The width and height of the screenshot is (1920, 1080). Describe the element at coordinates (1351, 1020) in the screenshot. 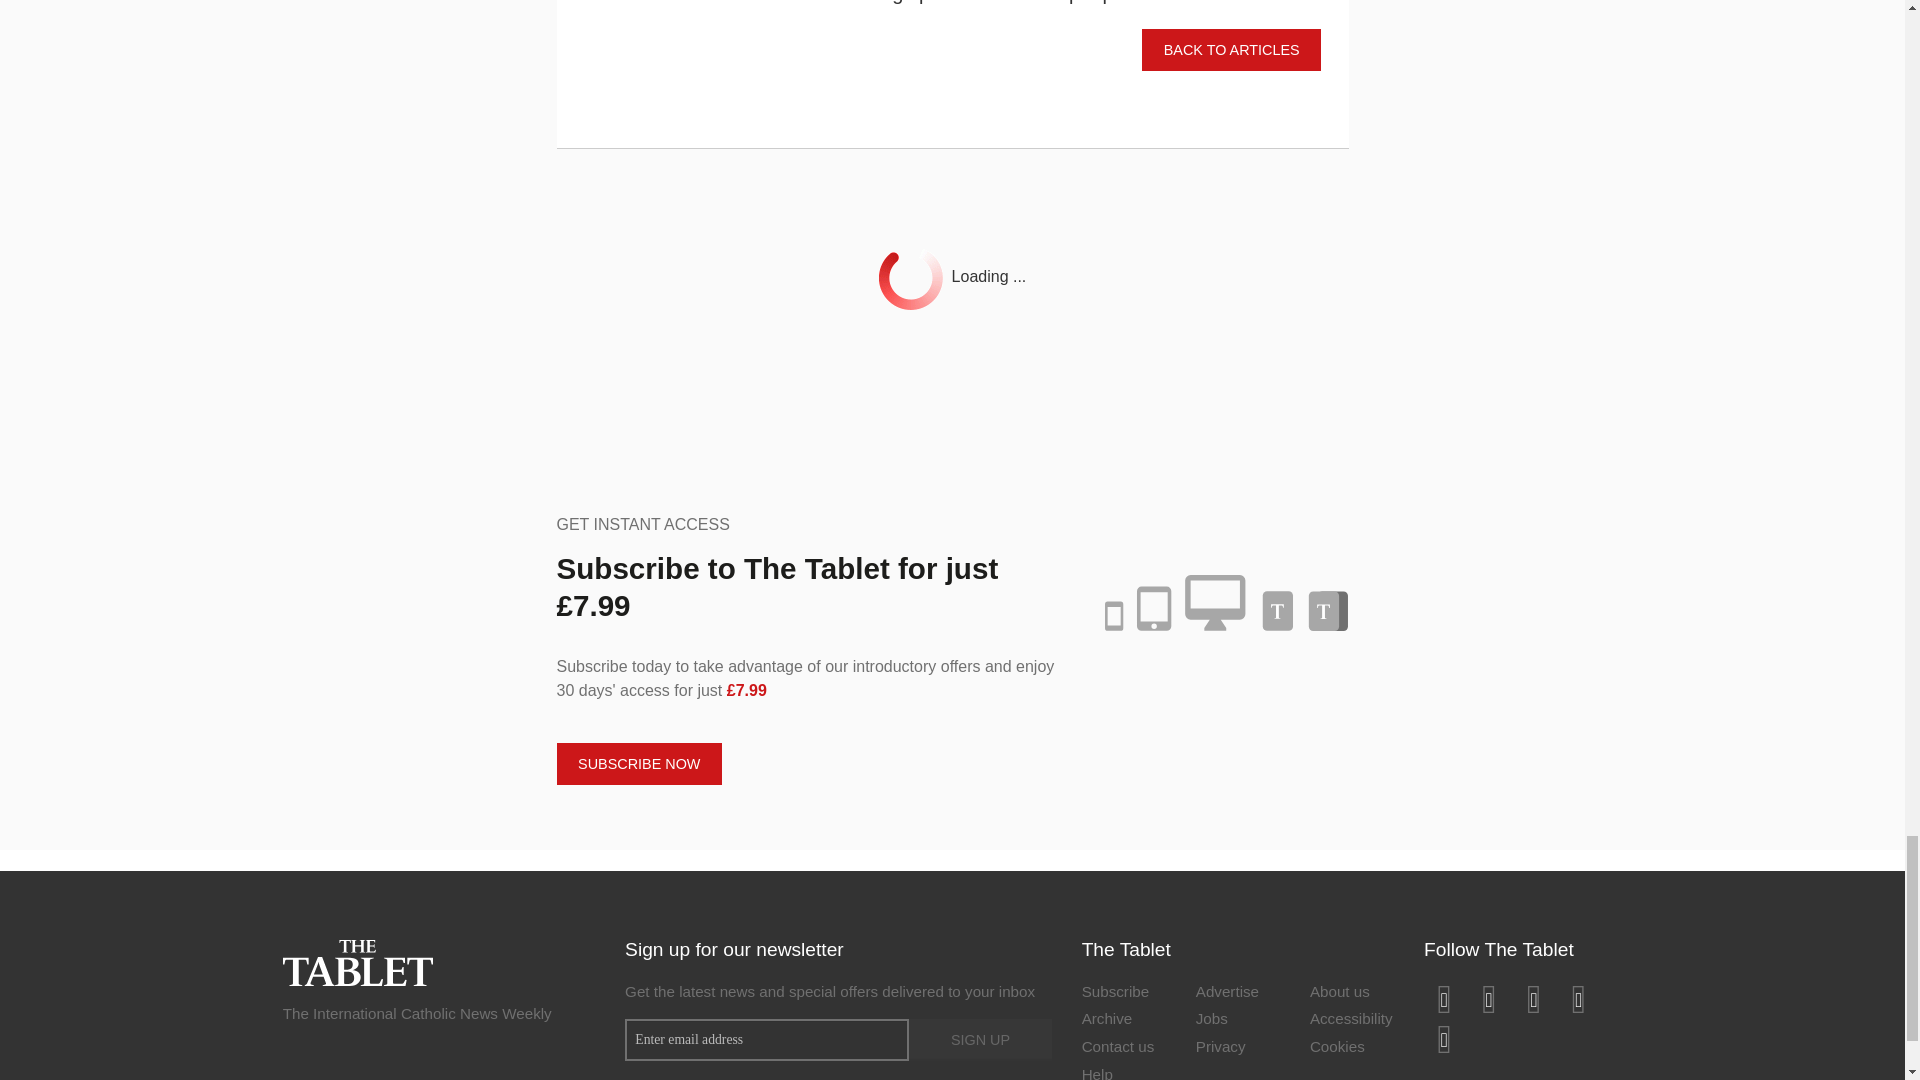

I see `Accessibility` at that location.